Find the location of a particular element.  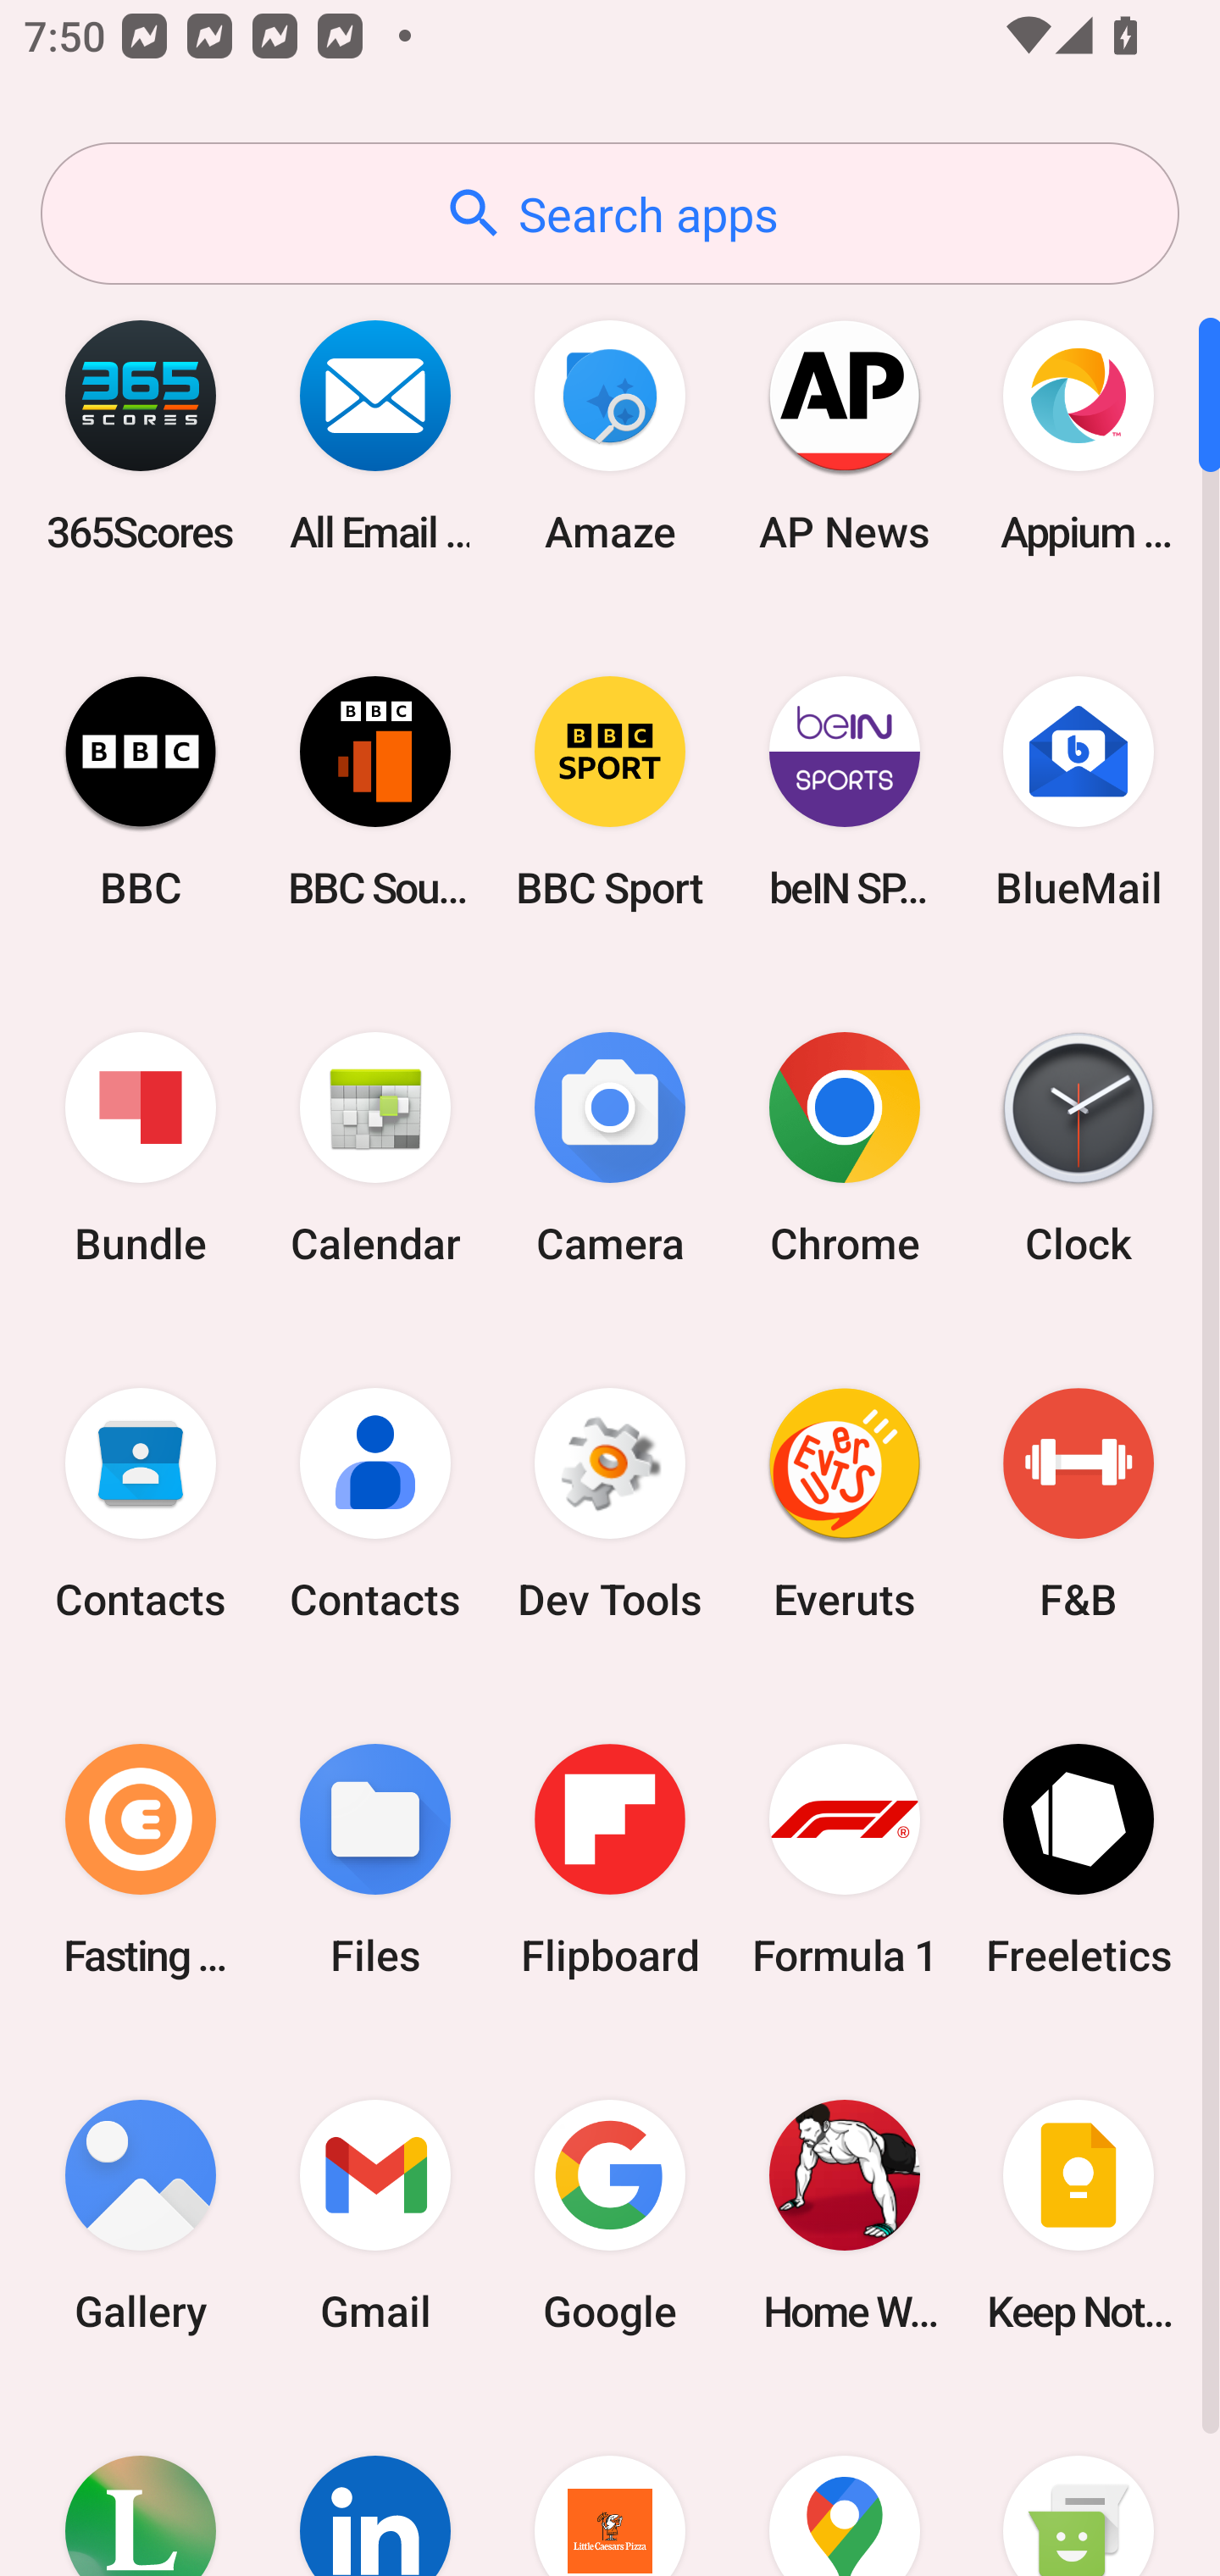

F&B is located at coordinates (1079, 1504).